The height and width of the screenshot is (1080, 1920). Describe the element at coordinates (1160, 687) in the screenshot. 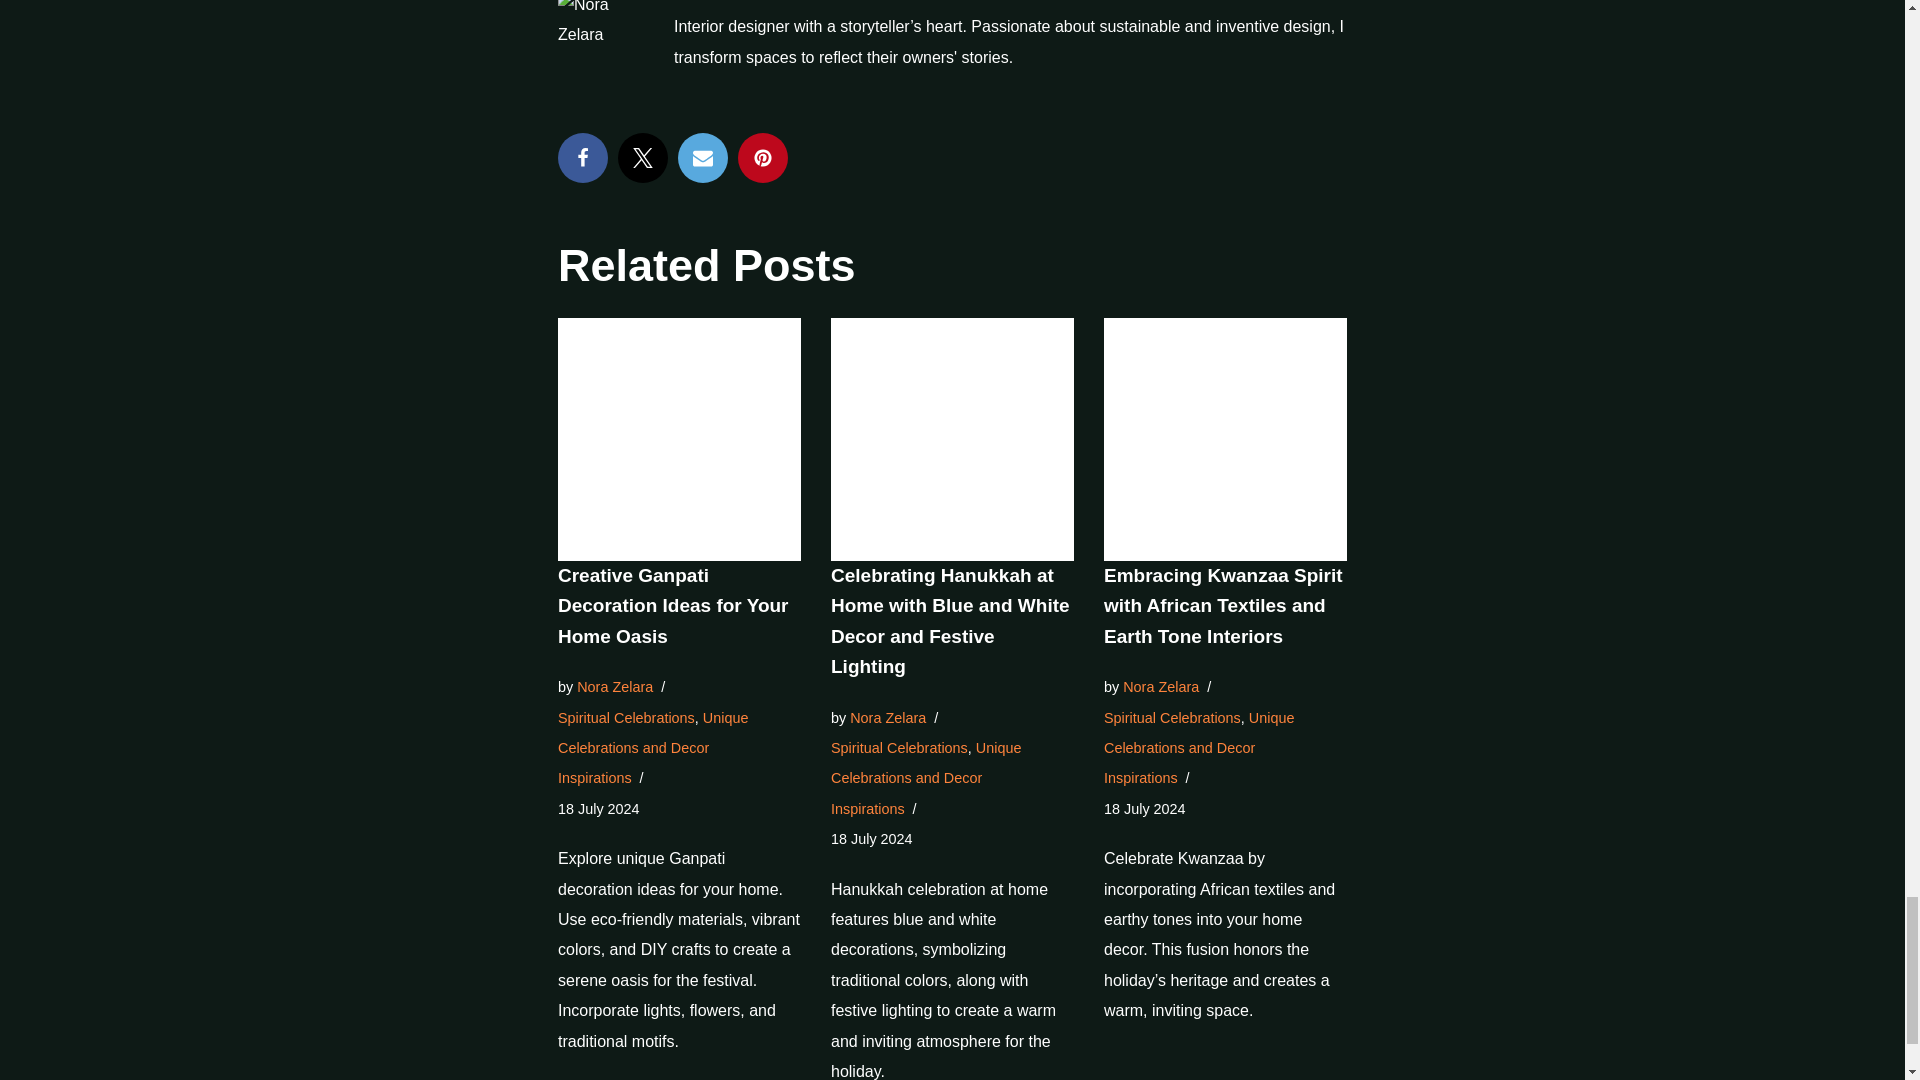

I see `Posts by Nora Zelara` at that location.